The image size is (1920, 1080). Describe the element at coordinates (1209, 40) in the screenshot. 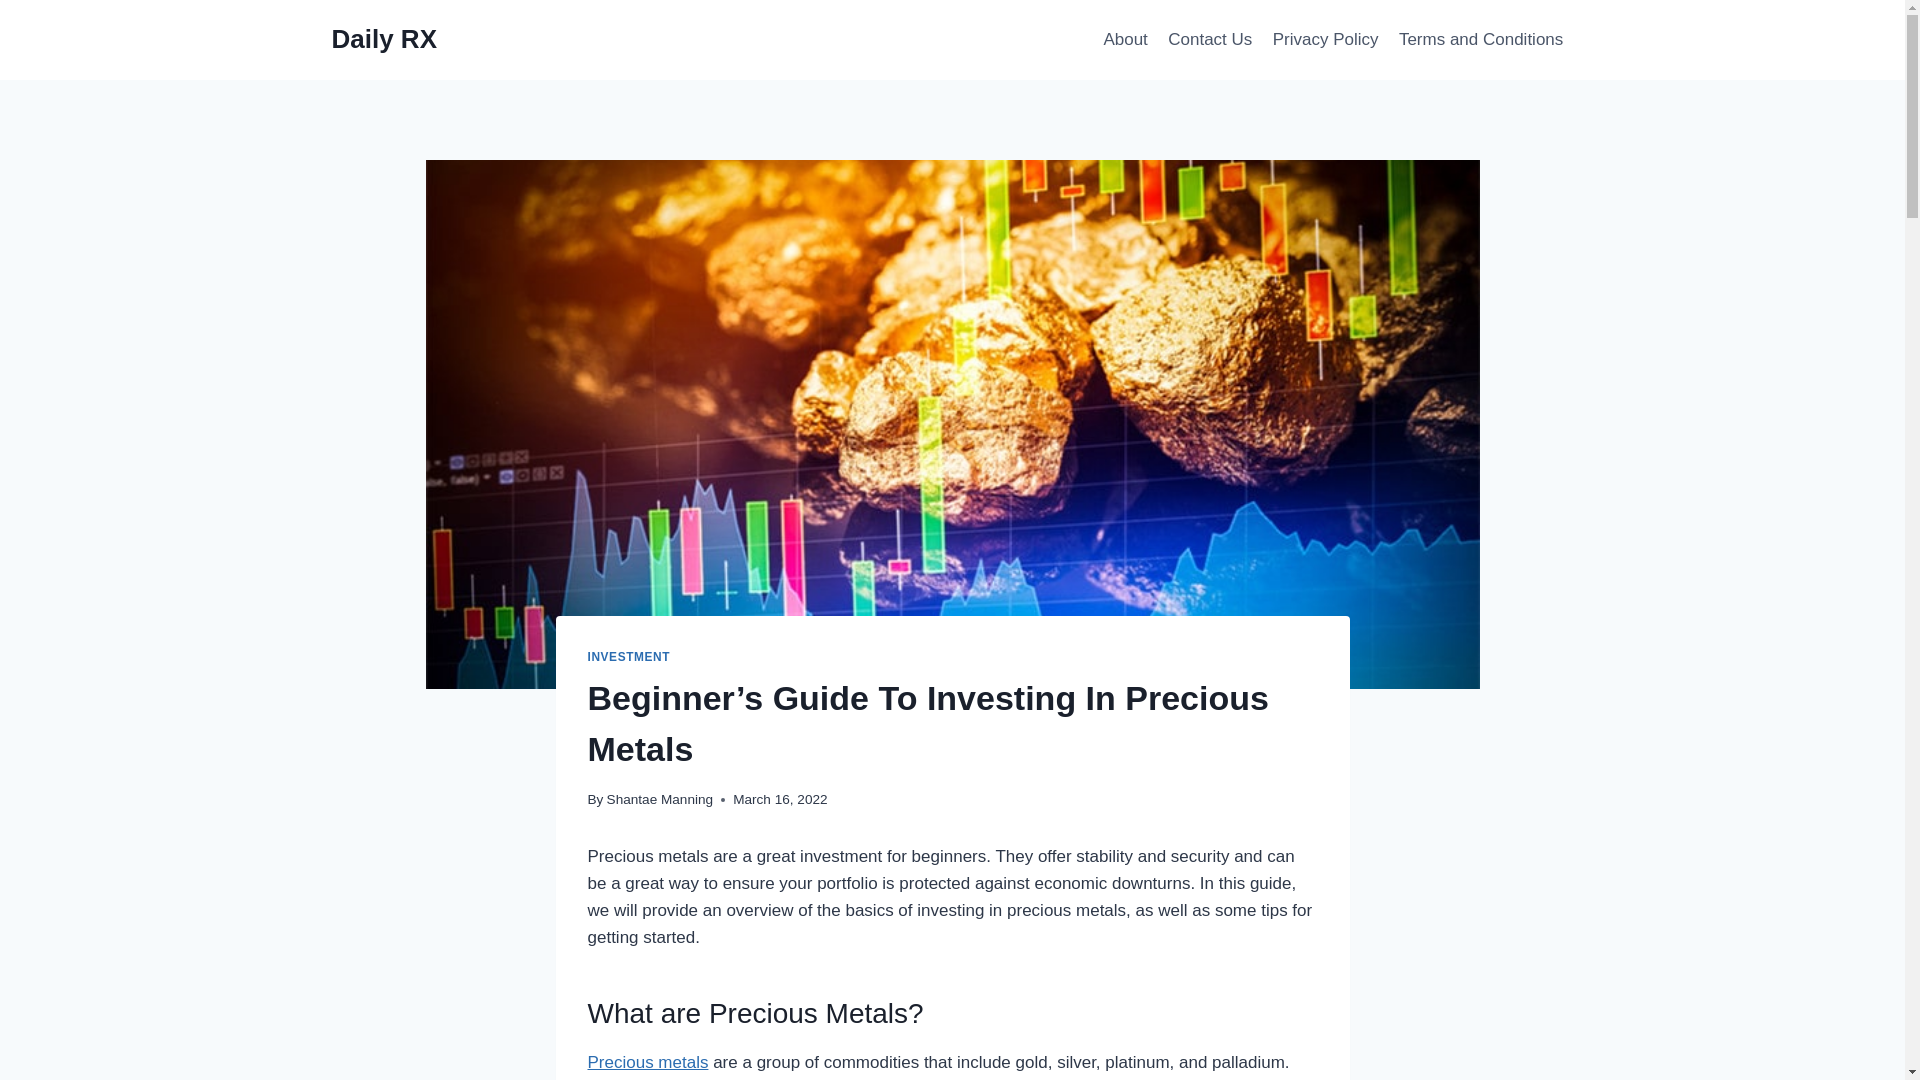

I see `Contact Us` at that location.